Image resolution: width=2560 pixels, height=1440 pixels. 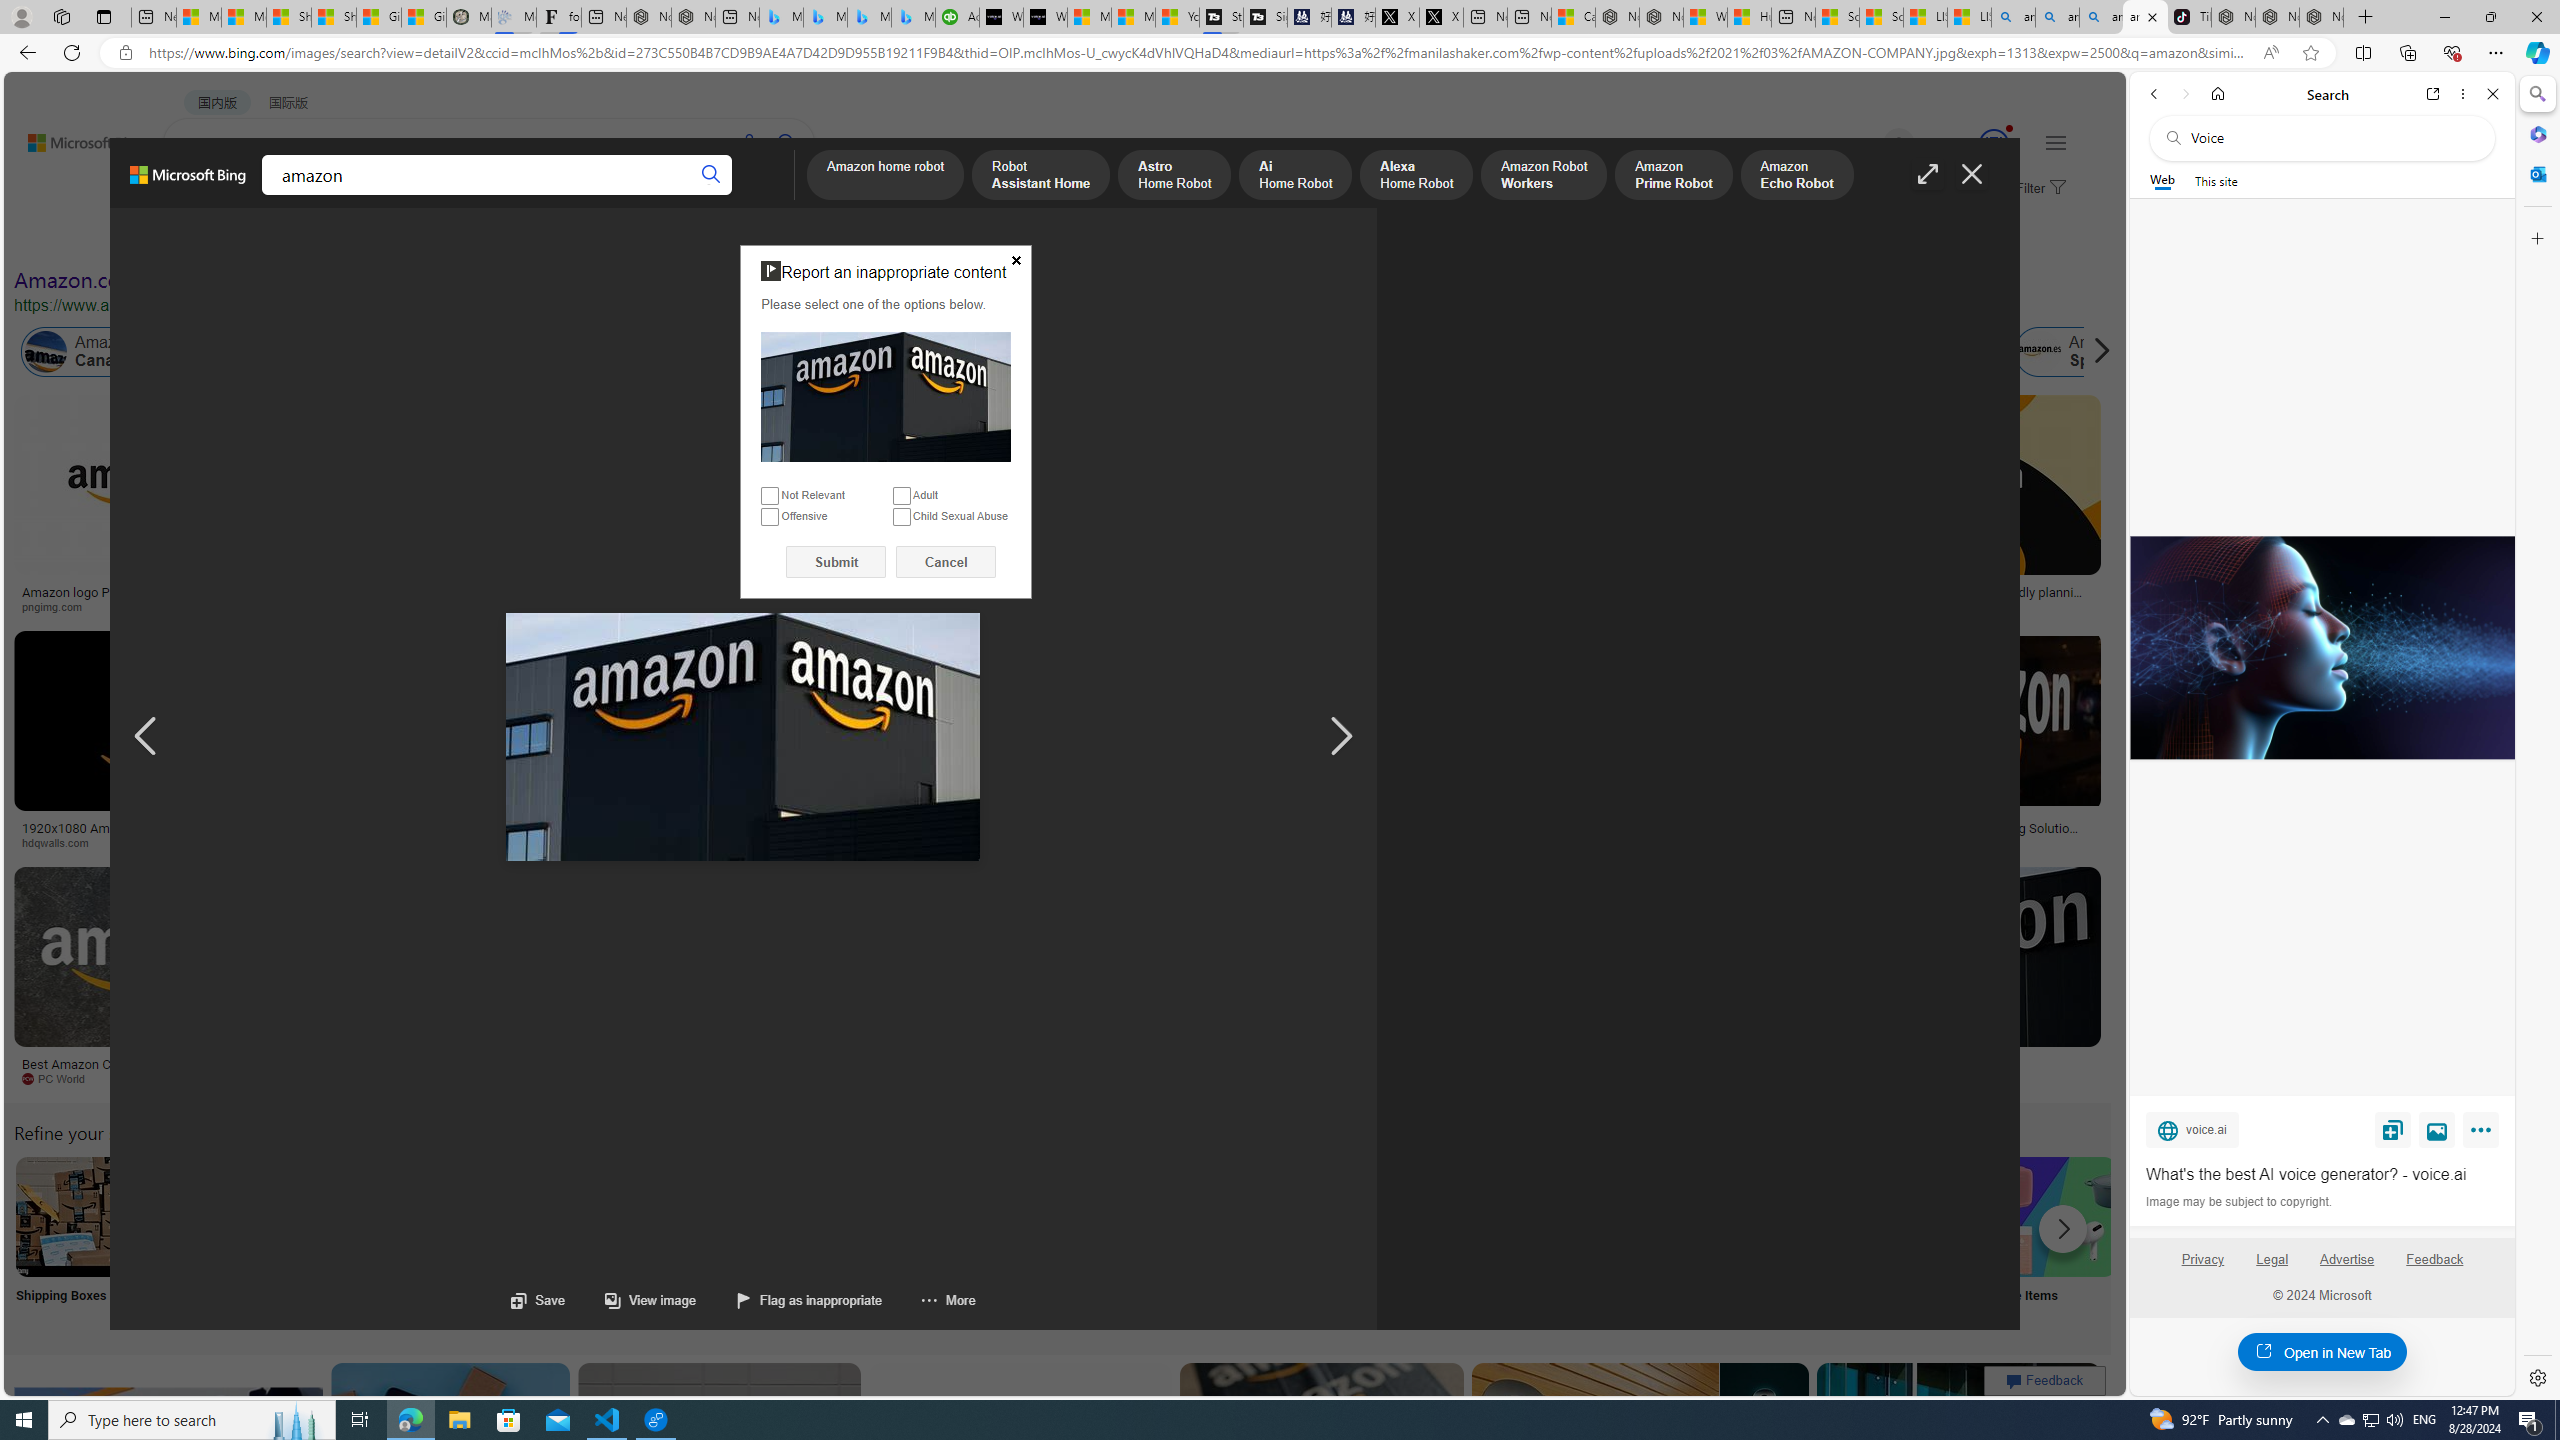 I want to click on Amazon Retail Store Retail Store, so click(x=867, y=1242).